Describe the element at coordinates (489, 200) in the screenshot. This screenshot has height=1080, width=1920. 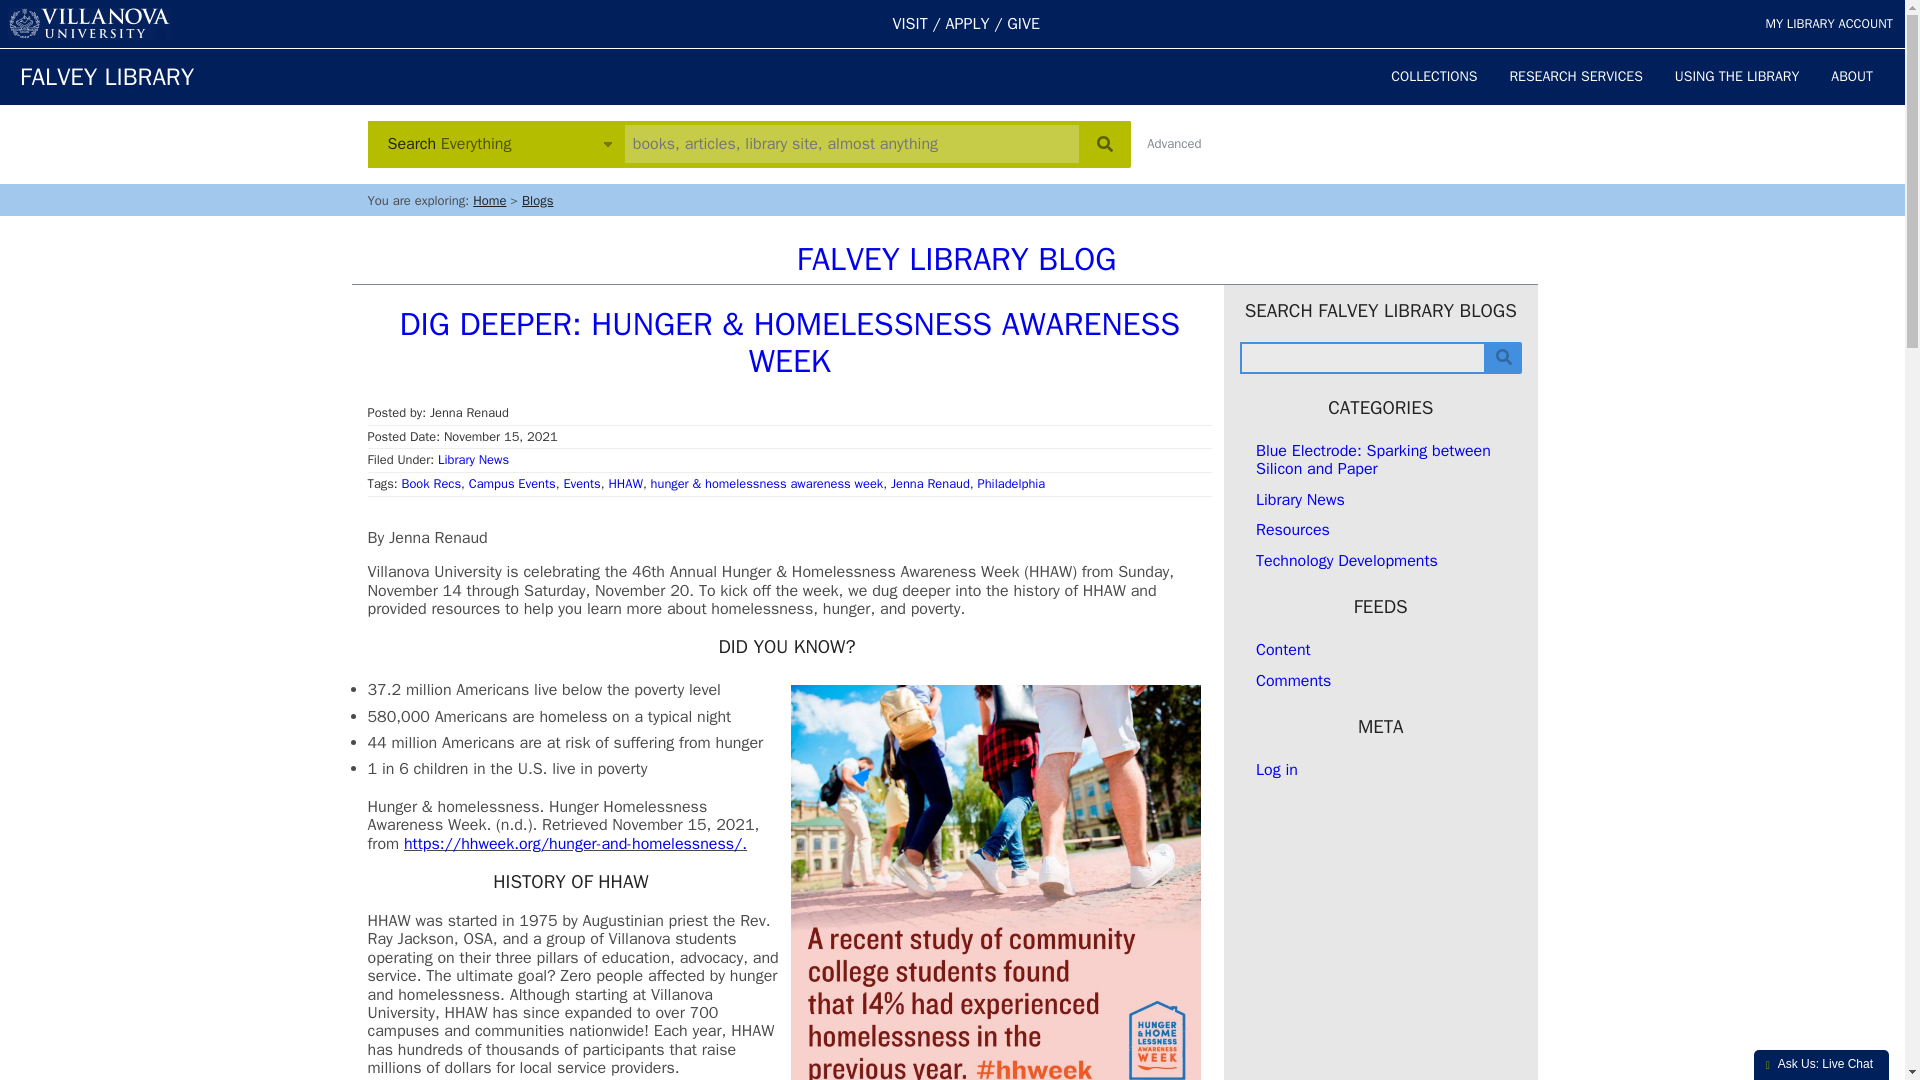
I see `Home` at that location.